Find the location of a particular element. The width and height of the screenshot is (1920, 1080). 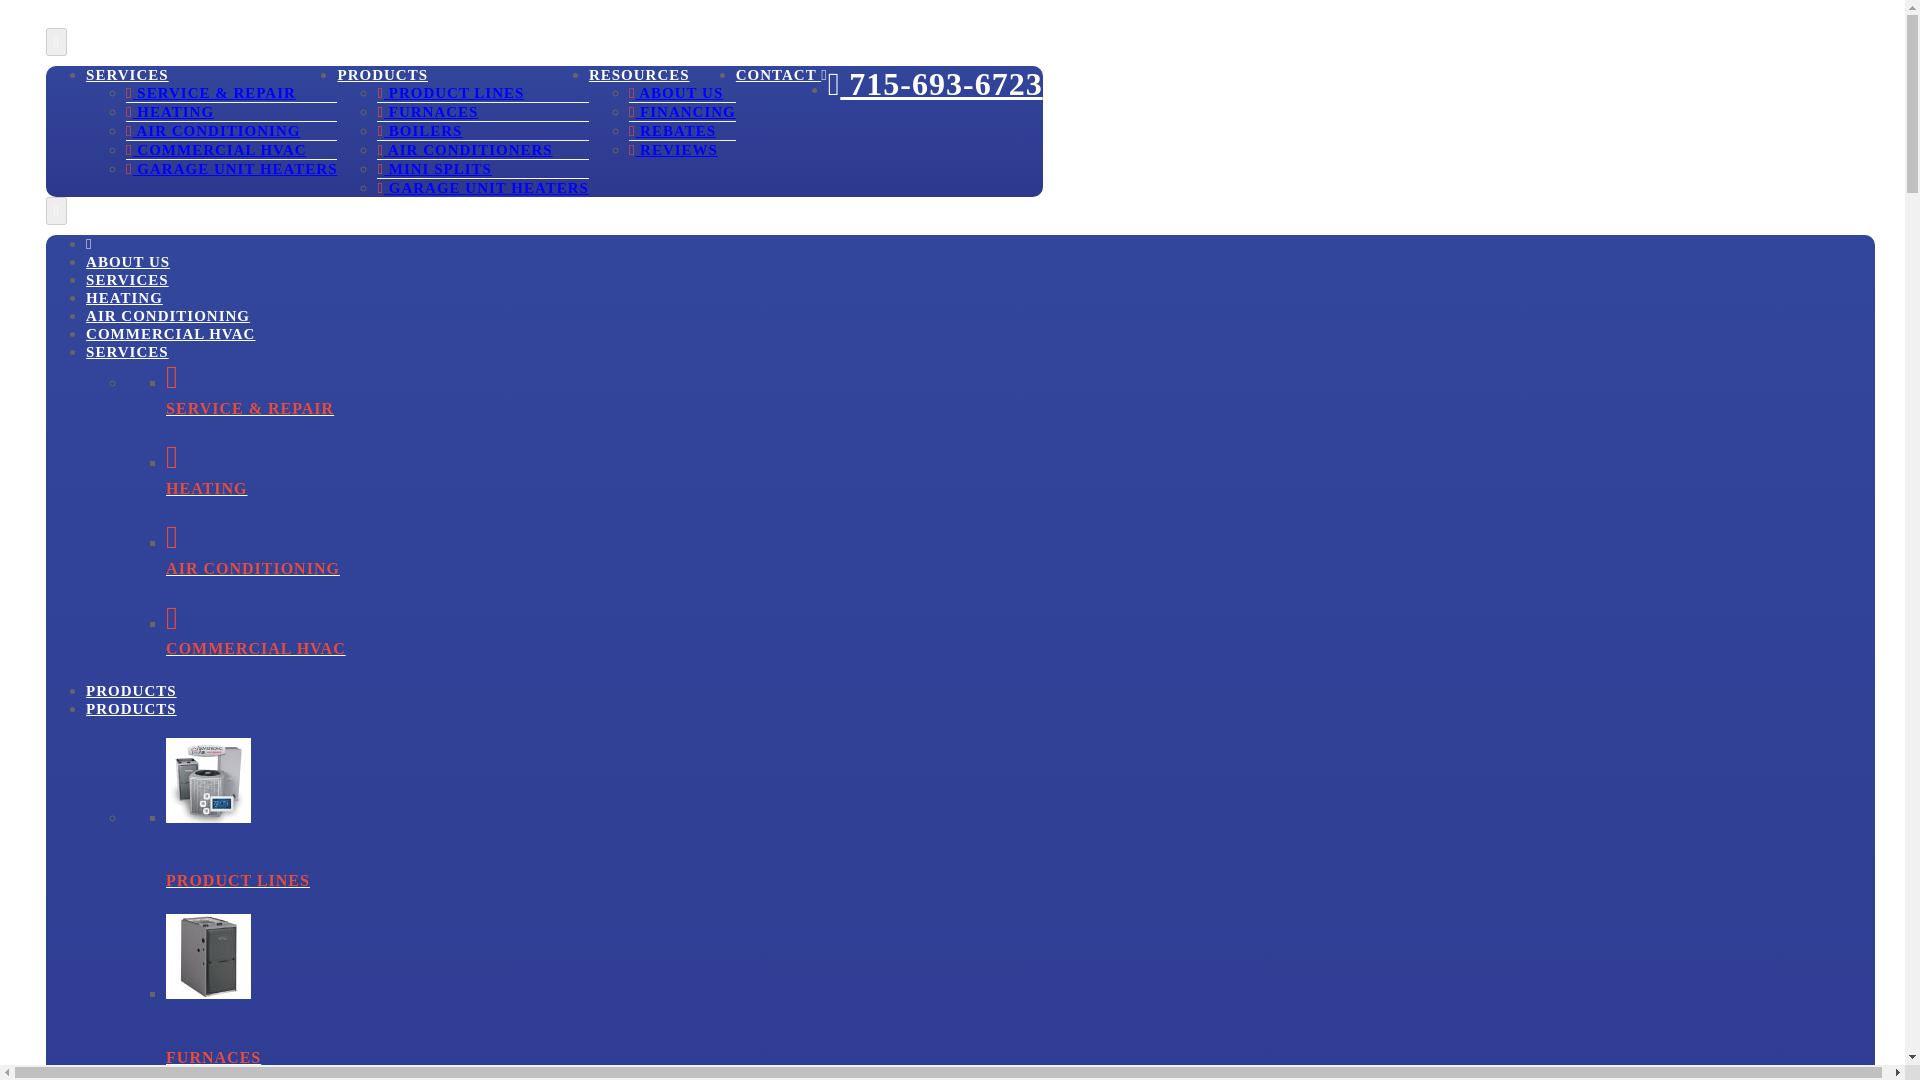

COMMERCIAL HVAC is located at coordinates (216, 149).